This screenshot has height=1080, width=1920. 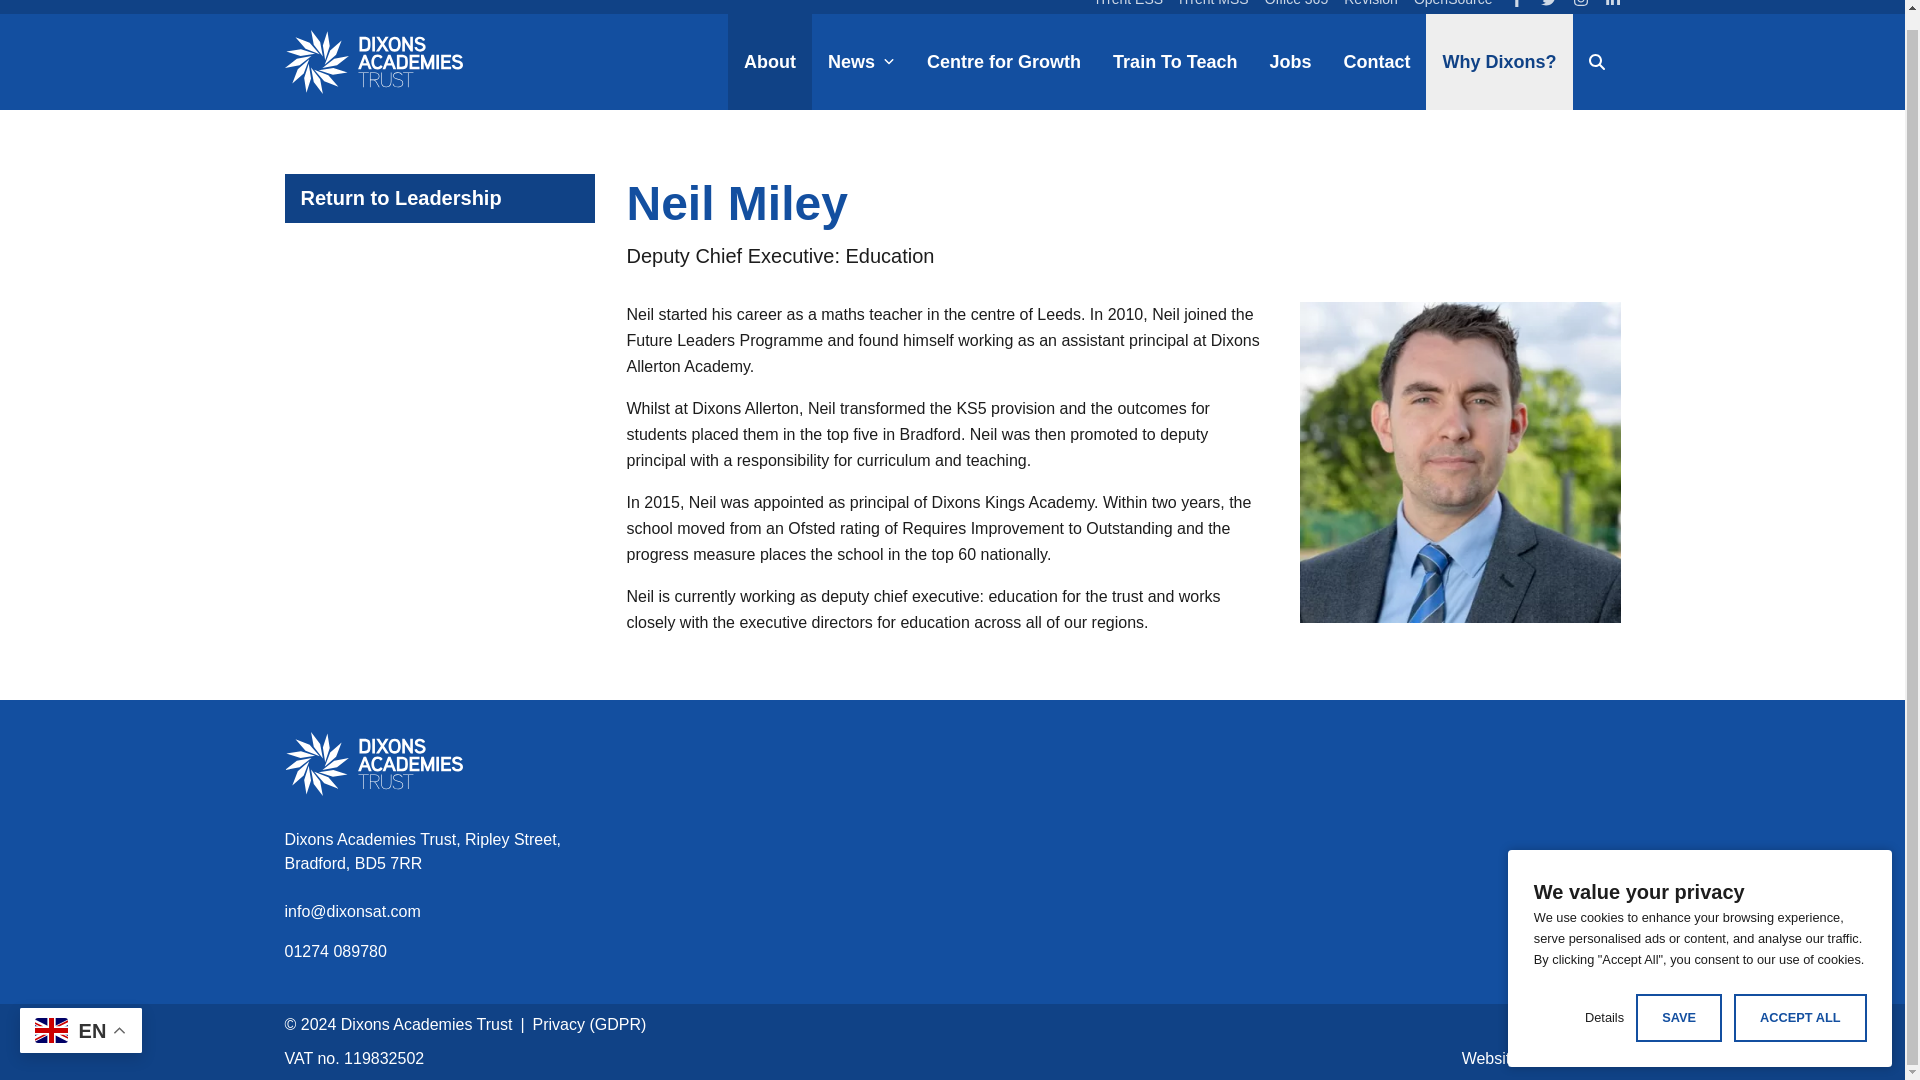 What do you see at coordinates (438, 198) in the screenshot?
I see `Return to Leadership` at bounding box center [438, 198].